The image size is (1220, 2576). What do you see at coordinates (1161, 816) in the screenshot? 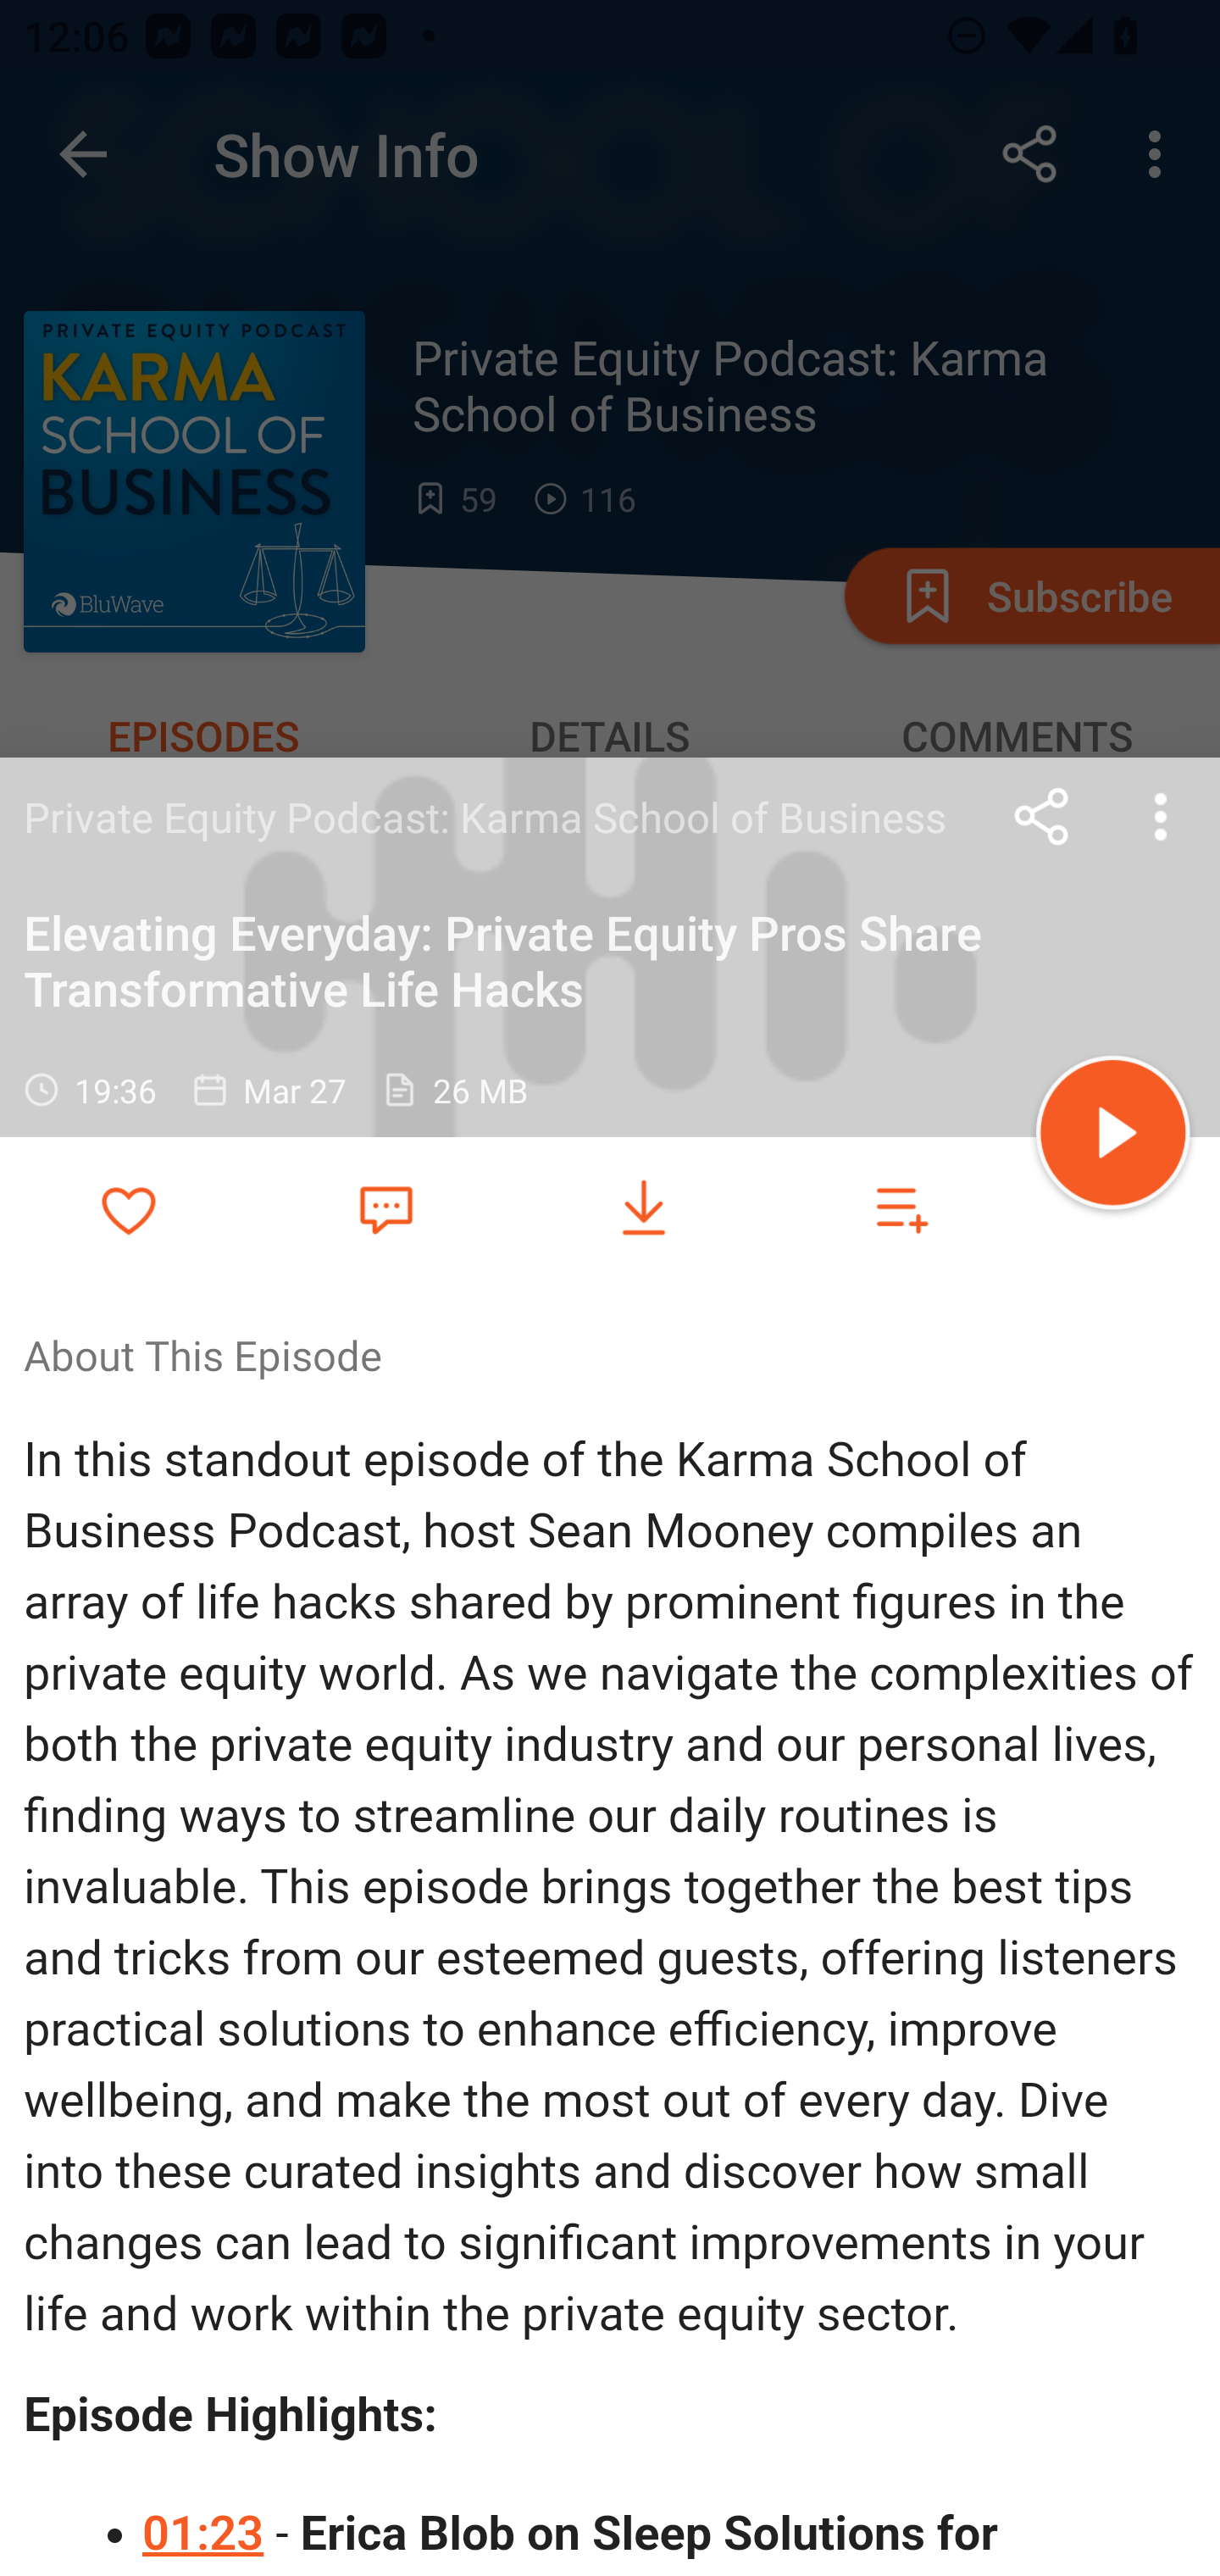
I see `more options` at bounding box center [1161, 816].